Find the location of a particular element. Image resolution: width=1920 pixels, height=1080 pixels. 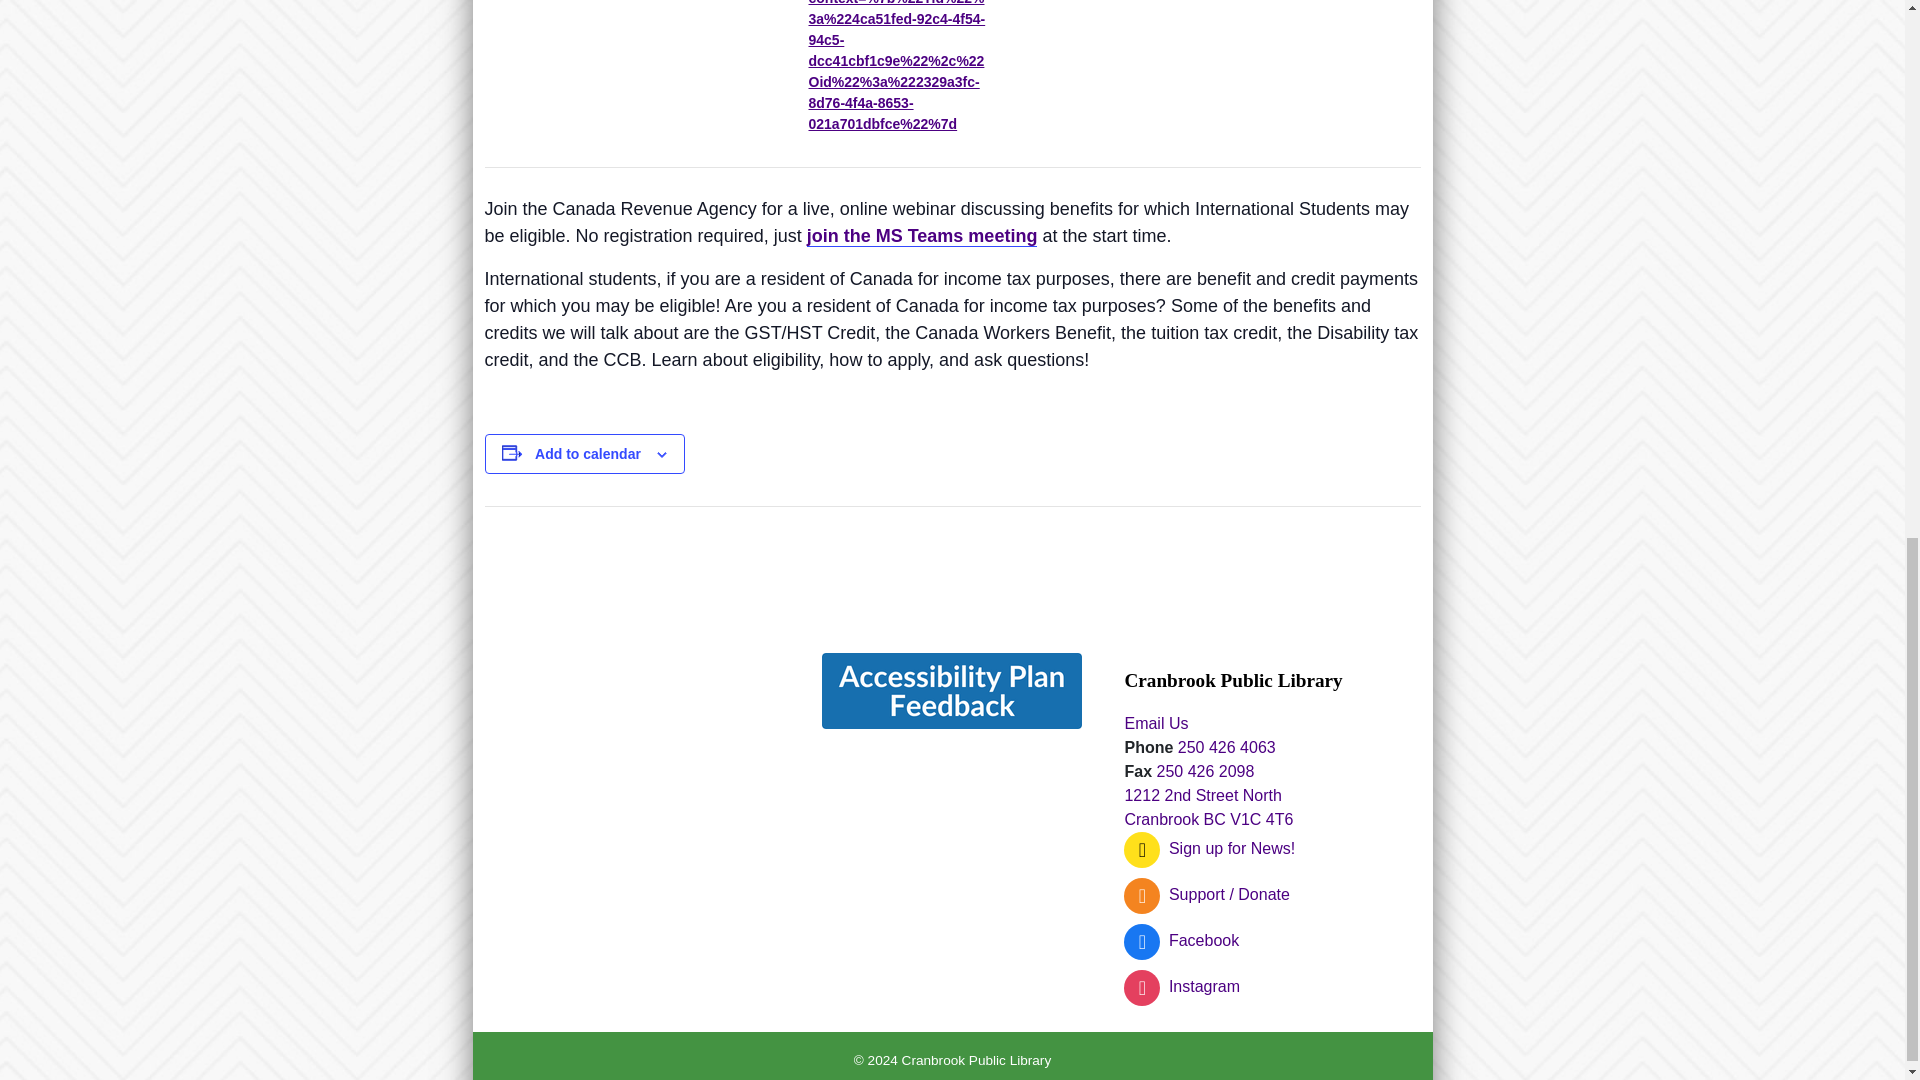

Sign up for News! is located at coordinates (1208, 848).